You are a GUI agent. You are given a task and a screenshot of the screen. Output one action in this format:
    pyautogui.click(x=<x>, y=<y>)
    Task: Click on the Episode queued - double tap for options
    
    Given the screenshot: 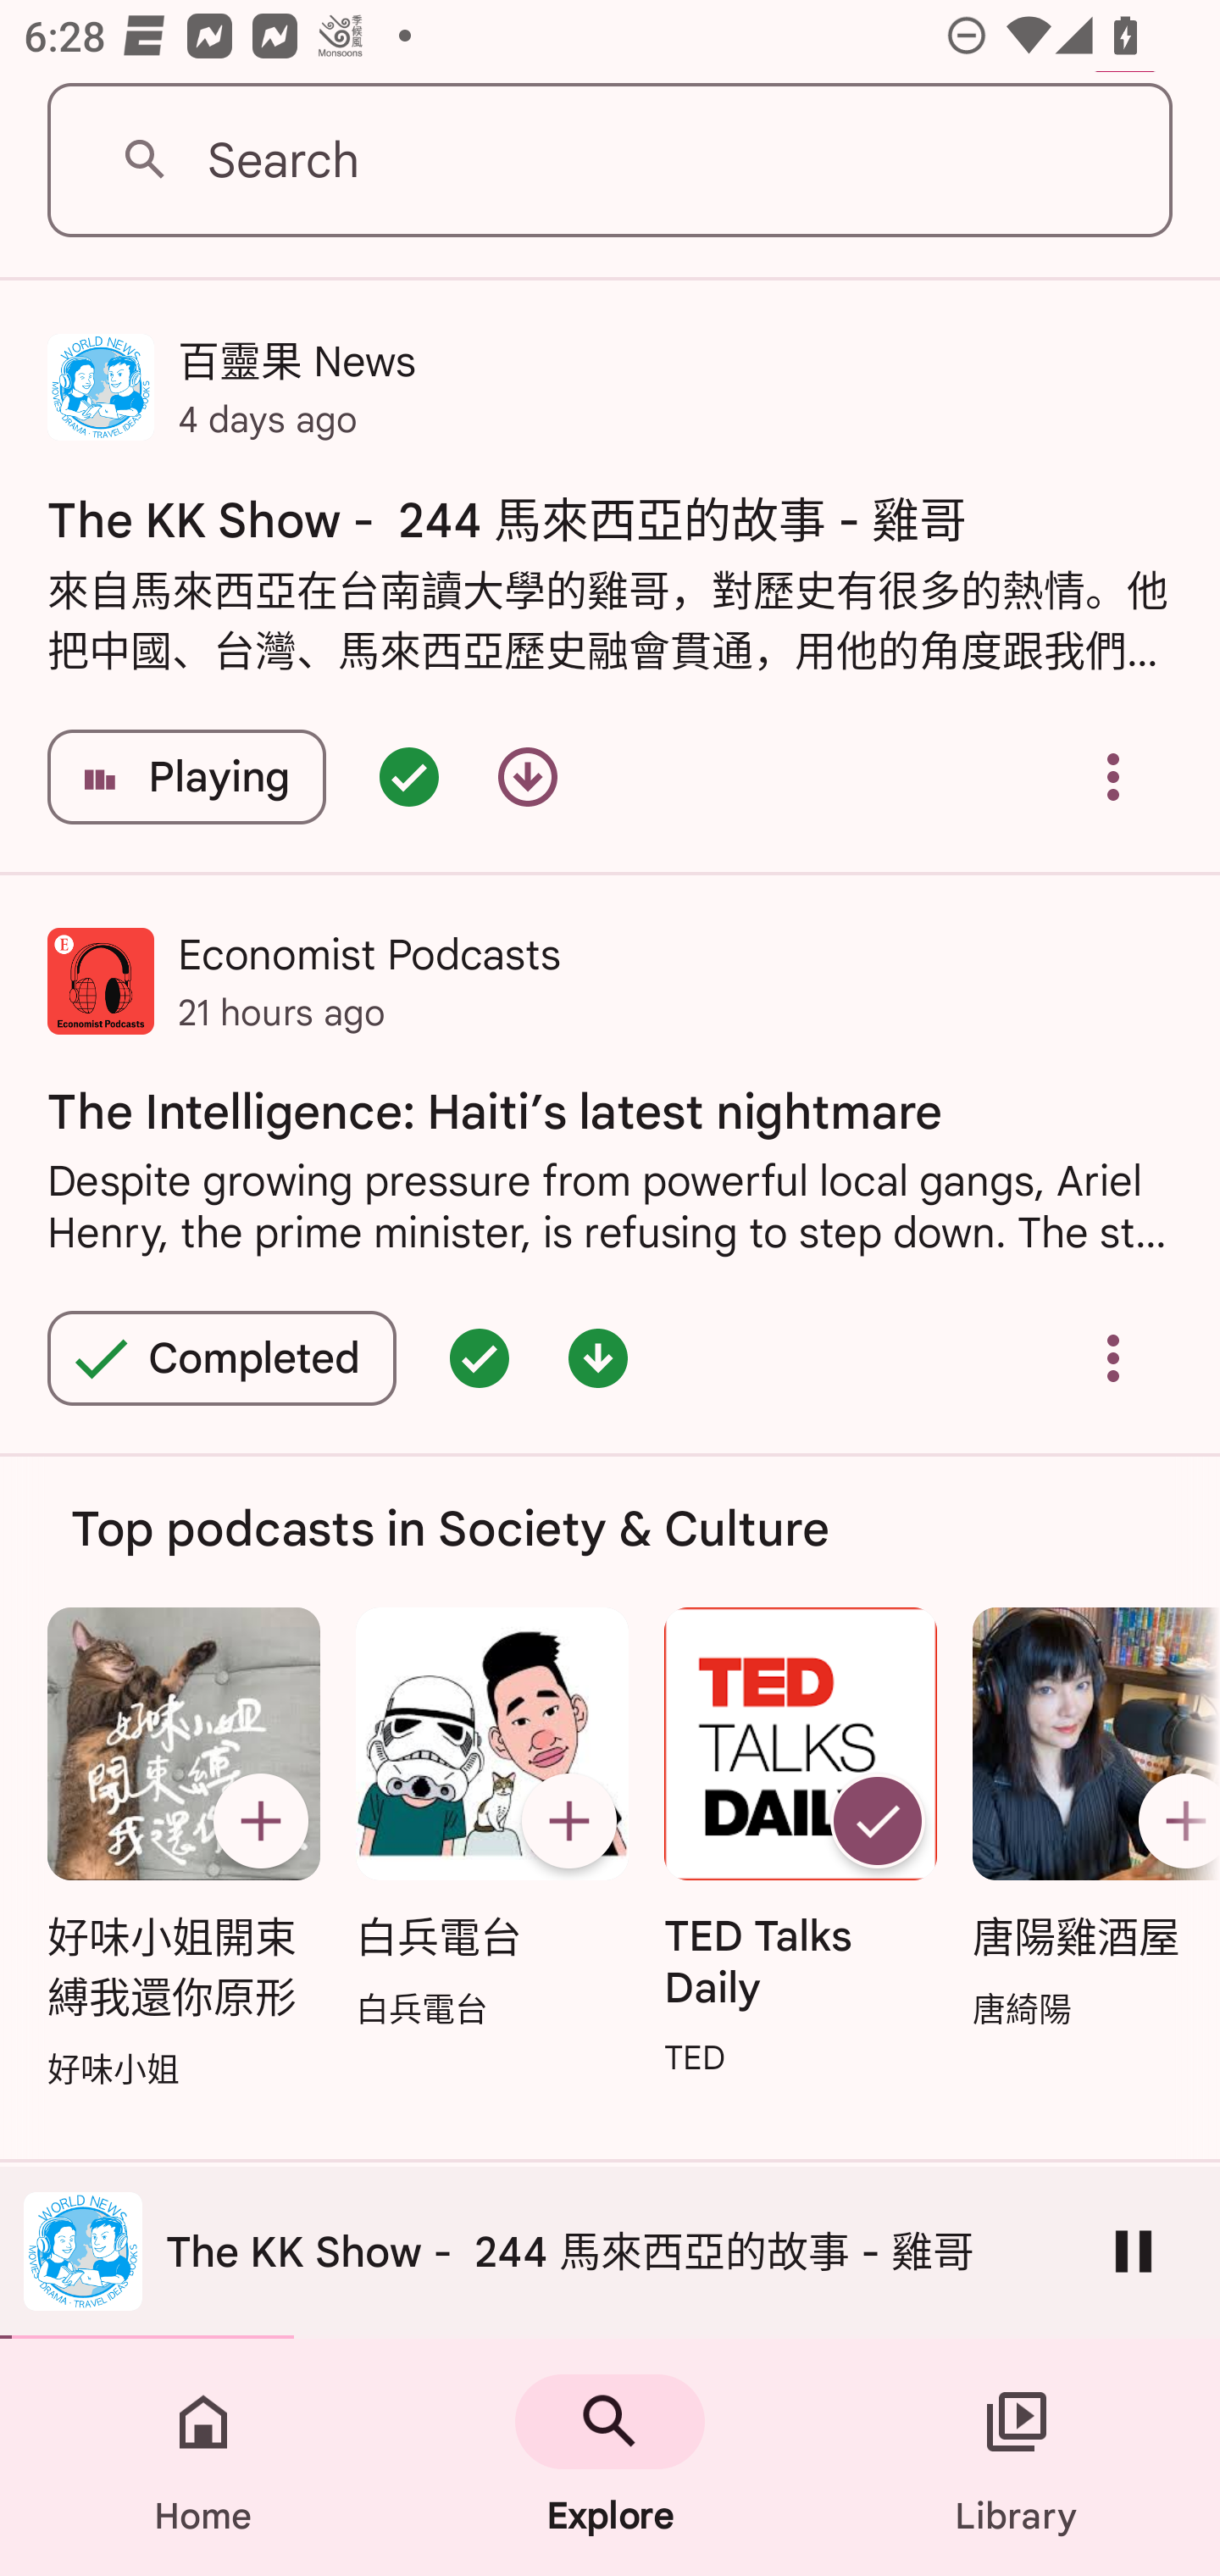 What is the action you would take?
    pyautogui.click(x=408, y=776)
    